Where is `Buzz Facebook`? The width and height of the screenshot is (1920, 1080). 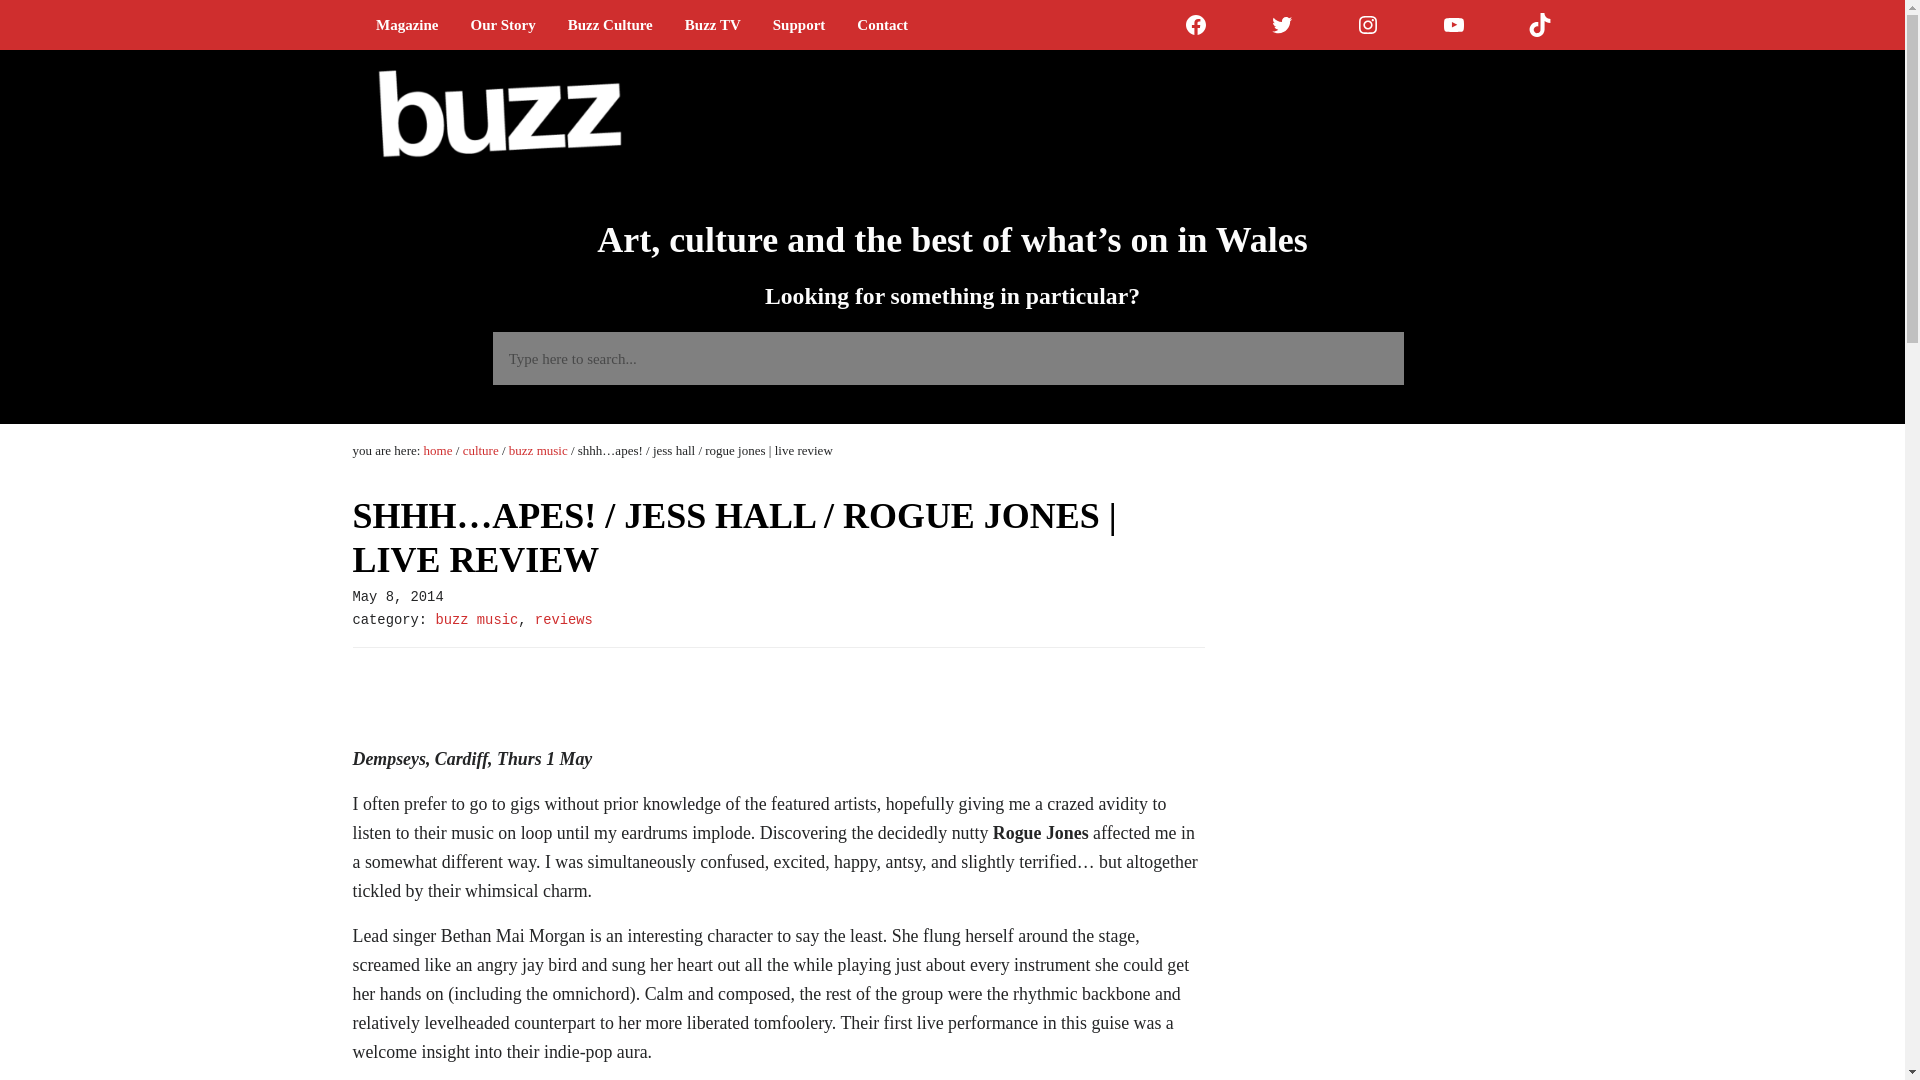 Buzz Facebook is located at coordinates (1196, 24).